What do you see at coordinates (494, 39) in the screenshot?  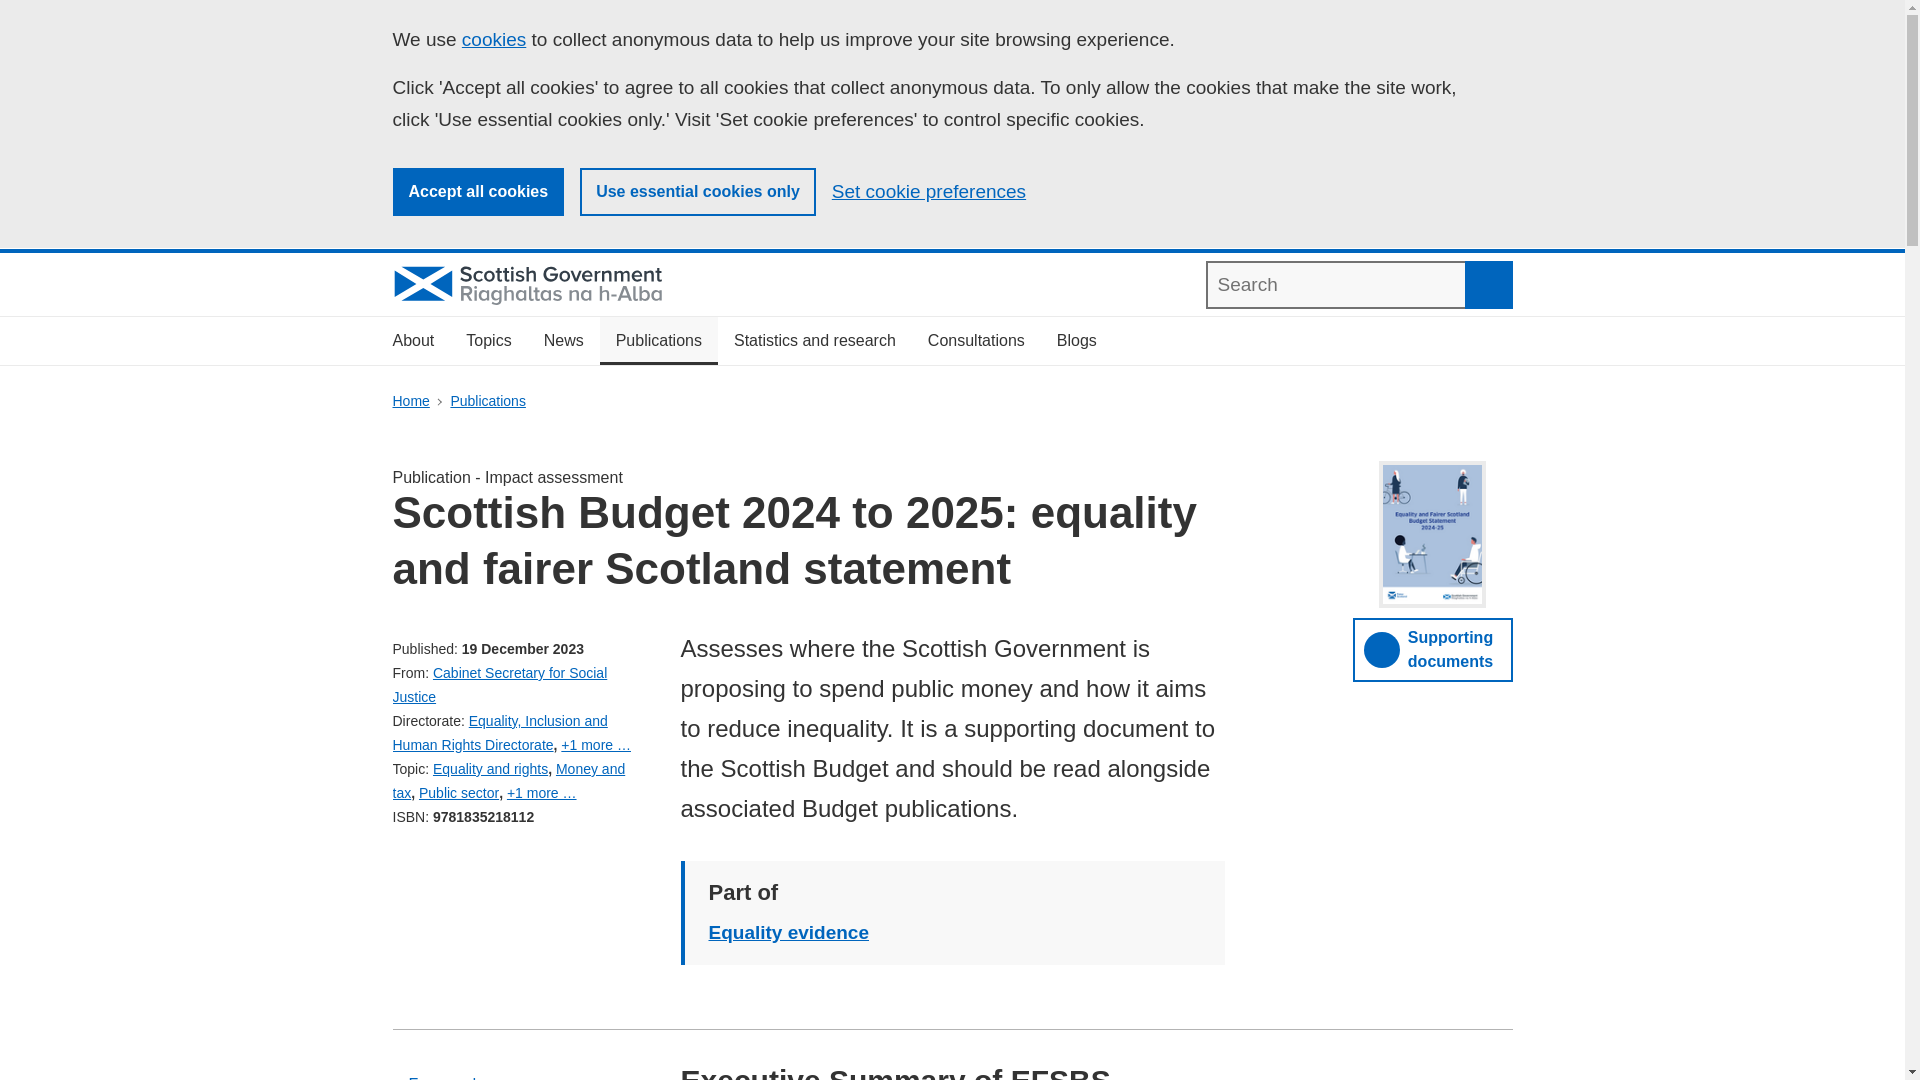 I see `cookies` at bounding box center [494, 39].